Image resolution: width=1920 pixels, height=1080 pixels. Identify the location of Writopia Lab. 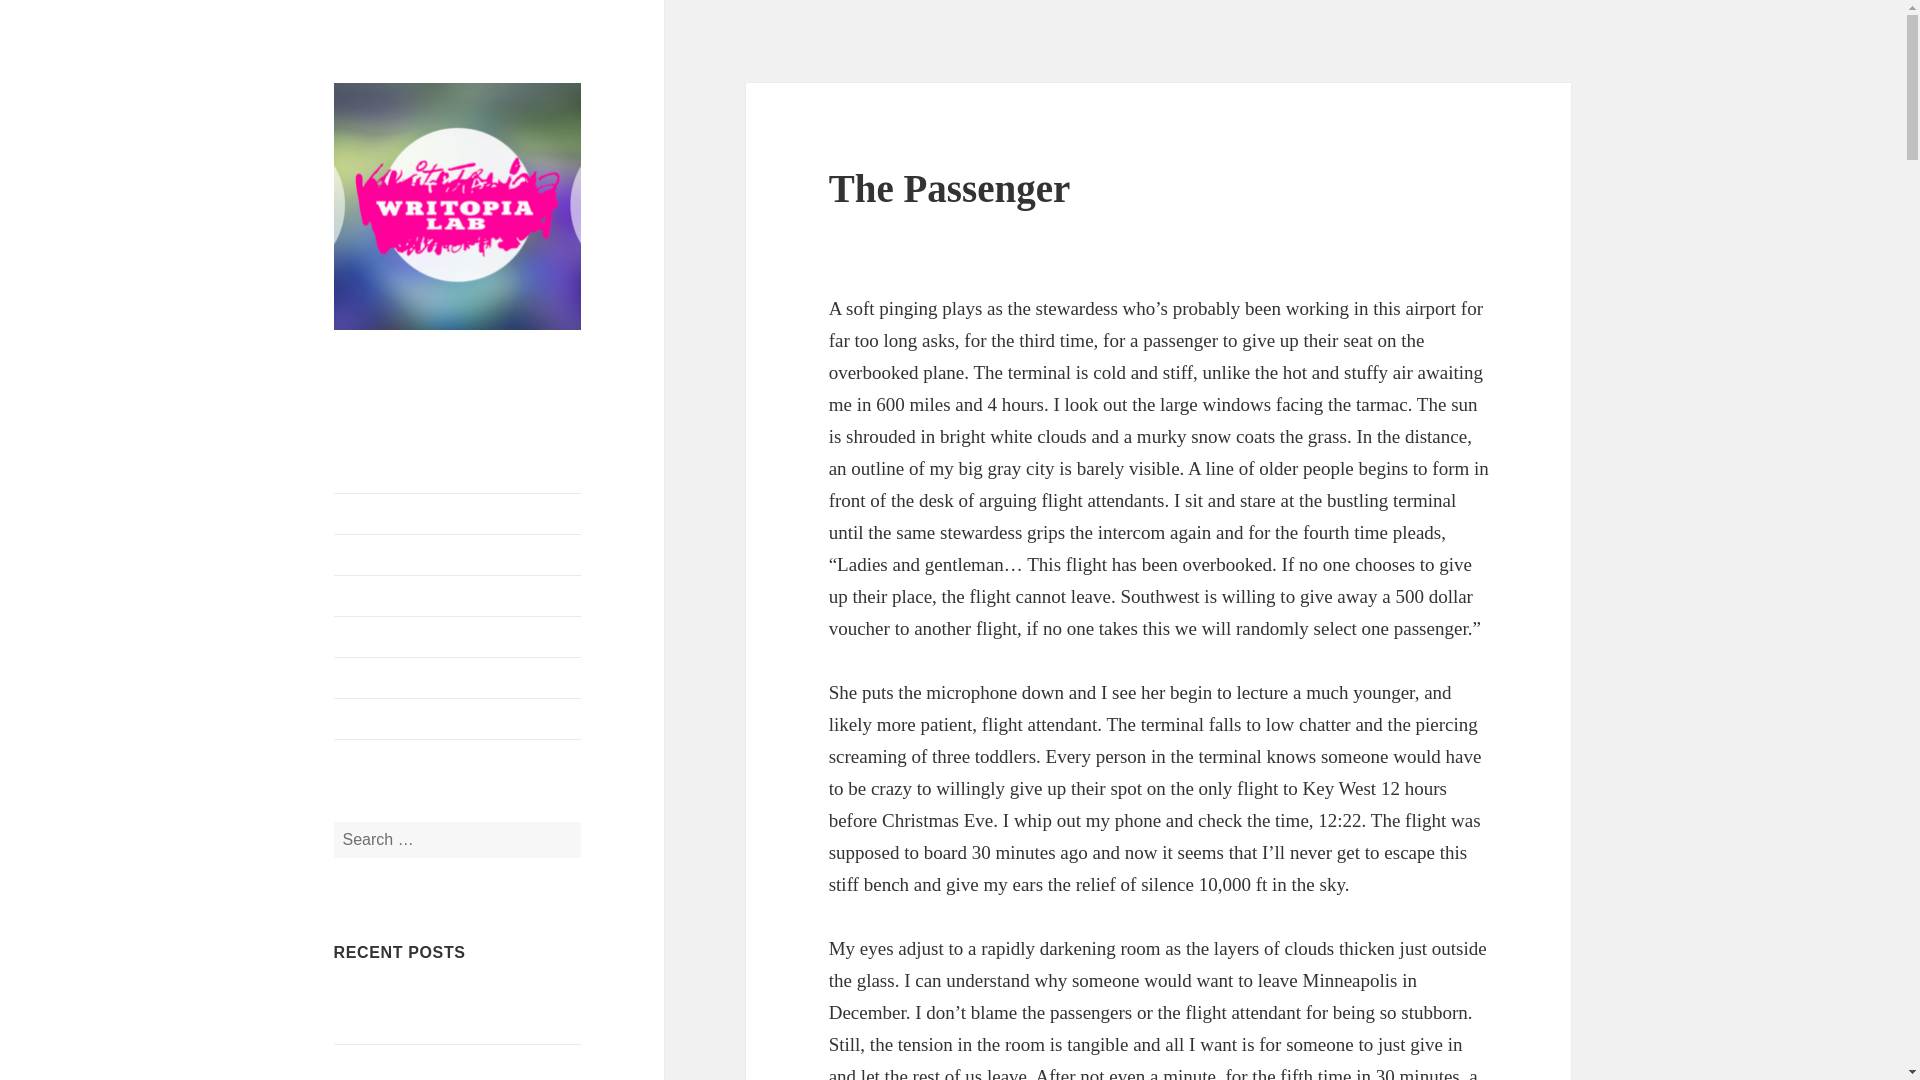
(458, 718).